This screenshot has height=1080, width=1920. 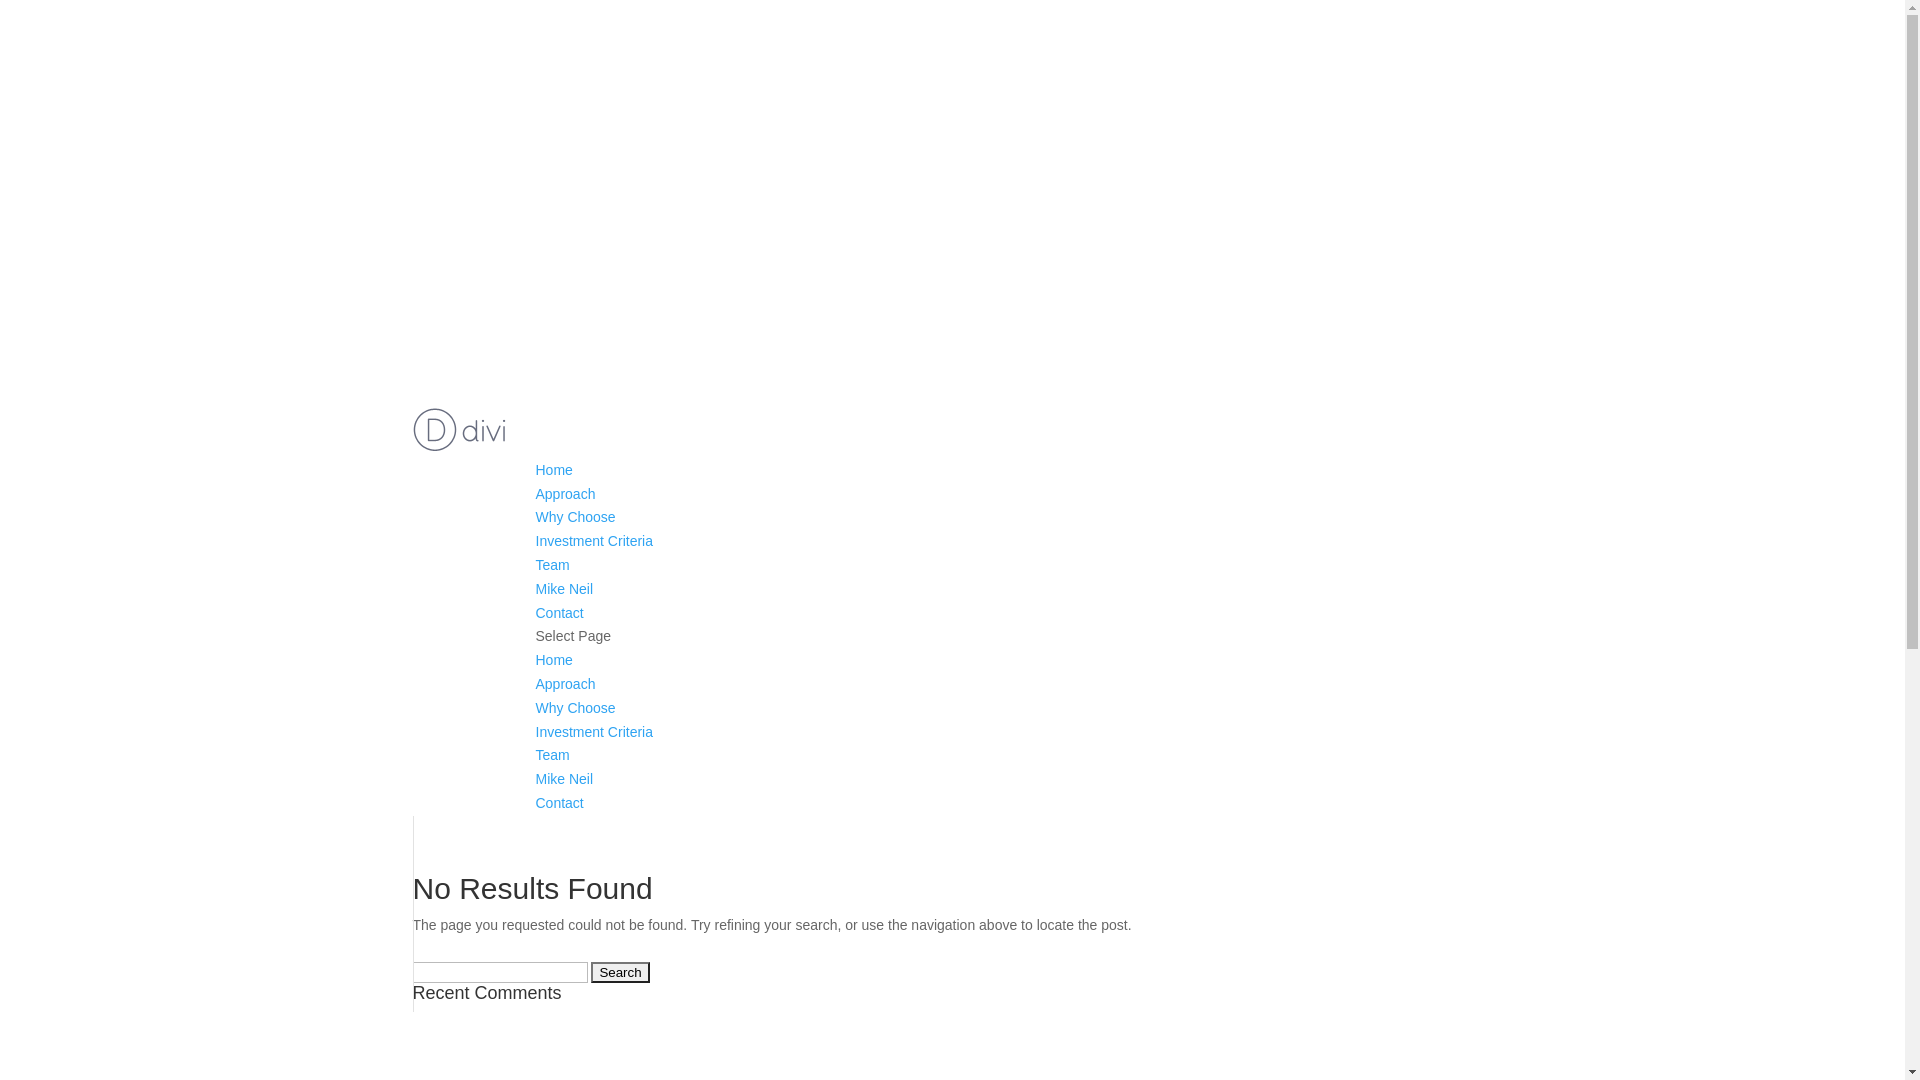 What do you see at coordinates (566, 684) in the screenshot?
I see `Approach` at bounding box center [566, 684].